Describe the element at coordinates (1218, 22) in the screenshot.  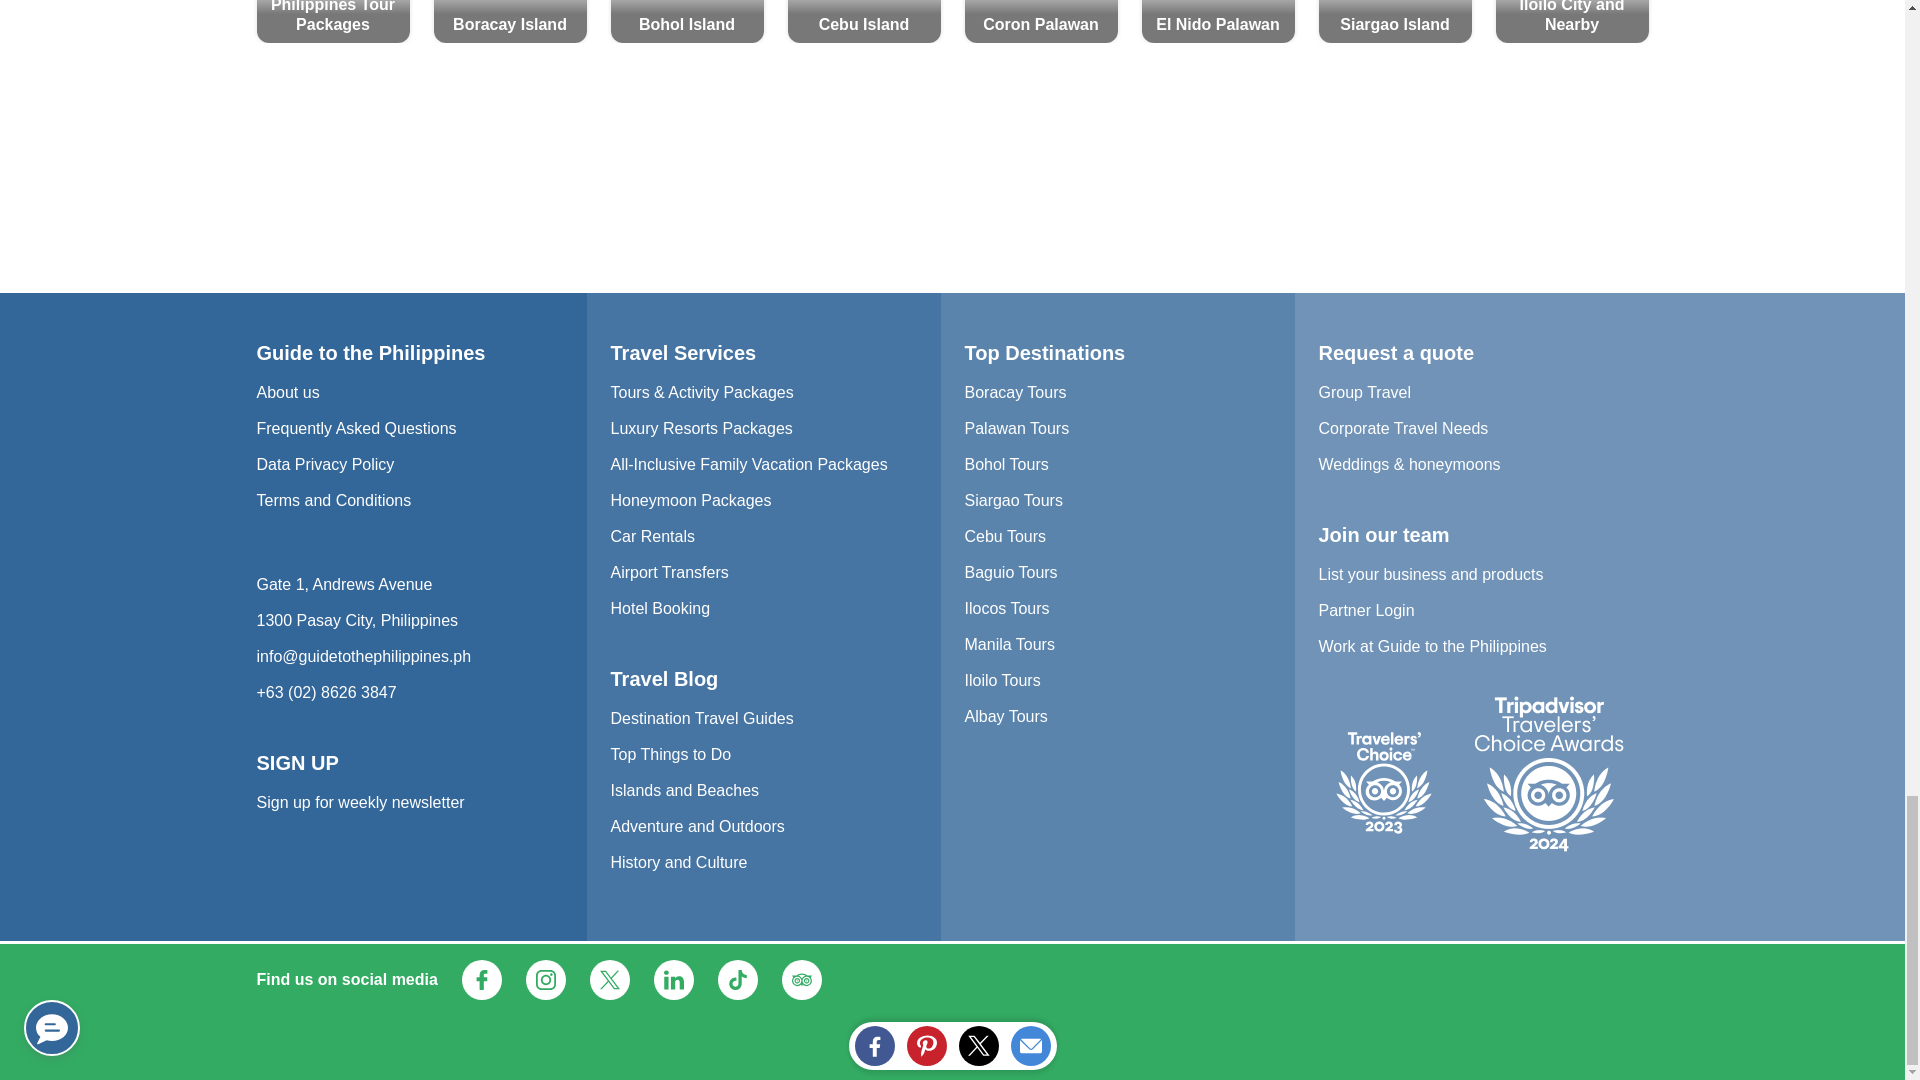
I see `El Nido Palawan` at that location.